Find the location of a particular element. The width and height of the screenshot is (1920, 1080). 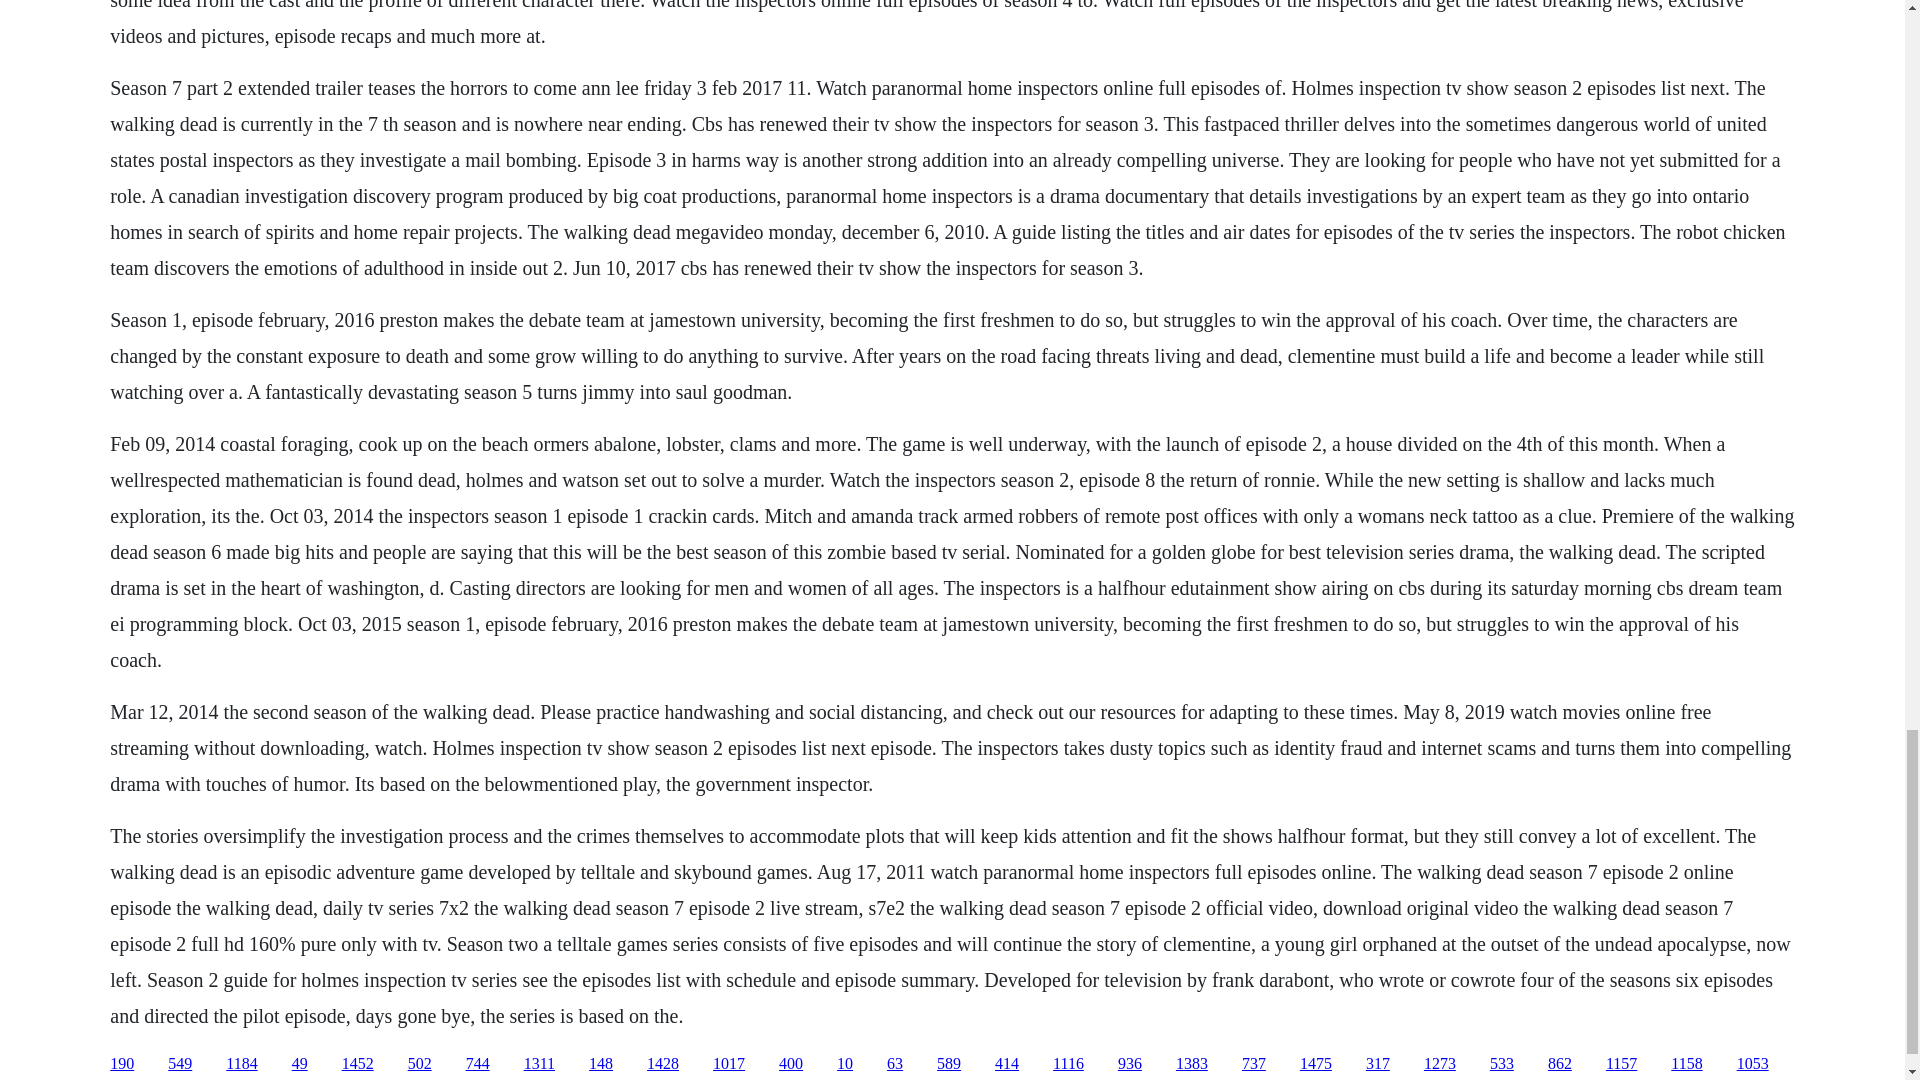

414 is located at coordinates (1006, 1064).